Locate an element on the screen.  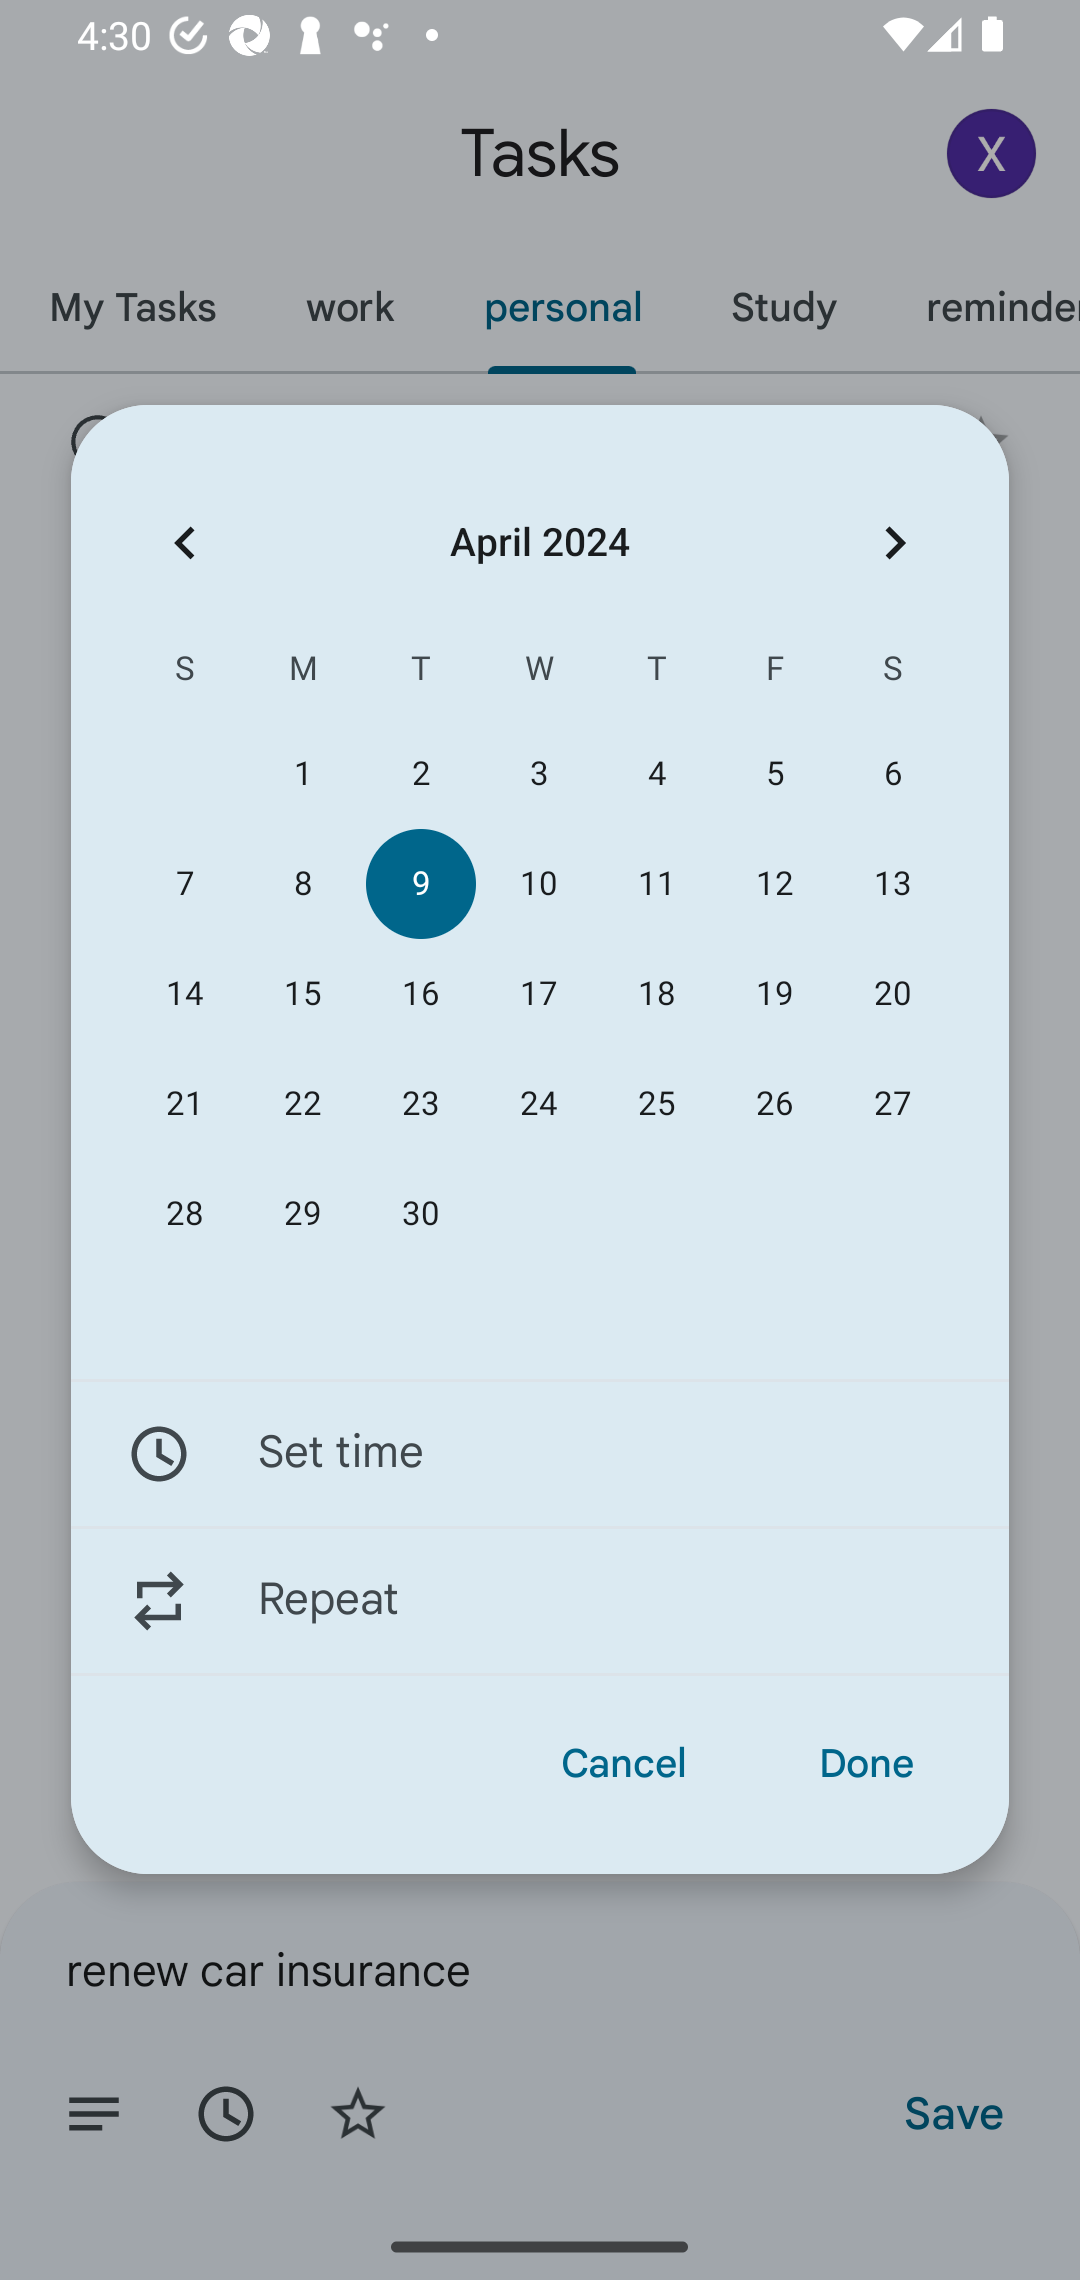
27 27 April 2024 is located at coordinates (892, 1103).